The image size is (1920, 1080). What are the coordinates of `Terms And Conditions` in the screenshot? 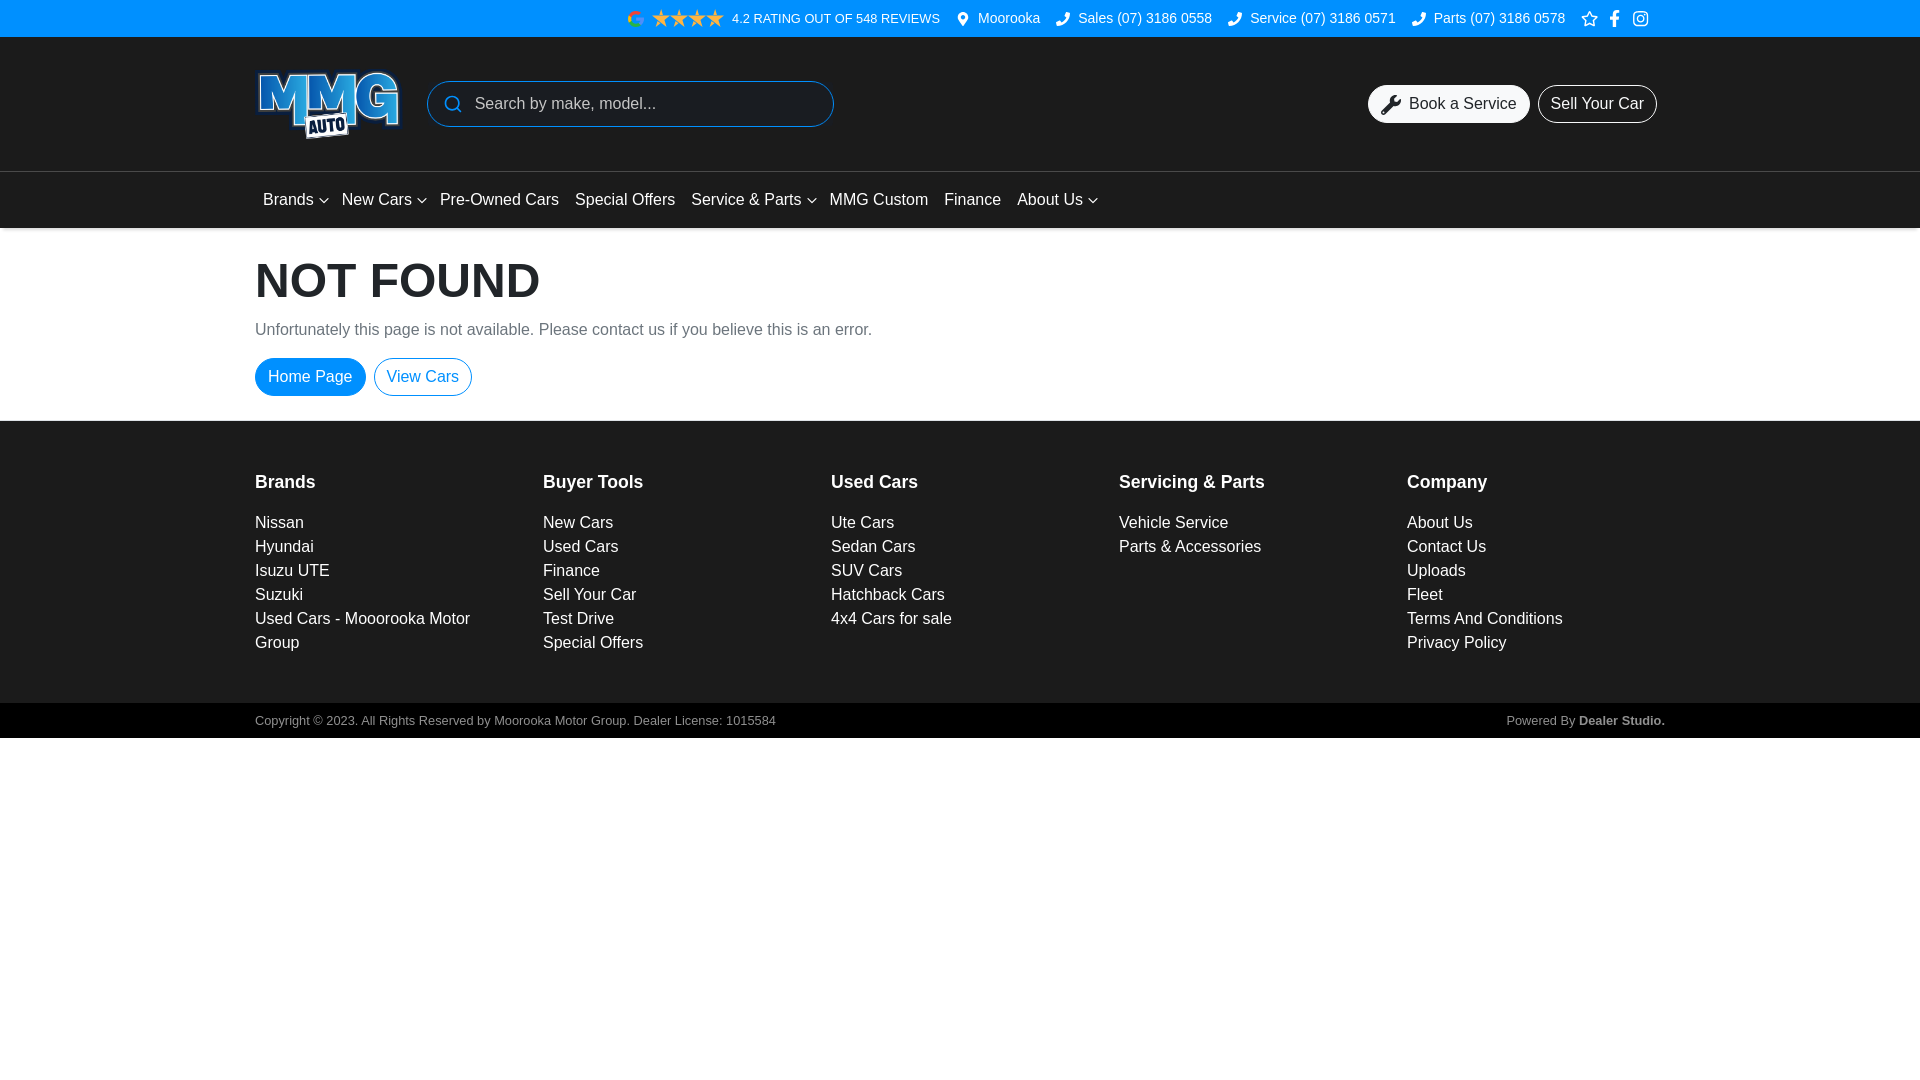 It's located at (1485, 618).